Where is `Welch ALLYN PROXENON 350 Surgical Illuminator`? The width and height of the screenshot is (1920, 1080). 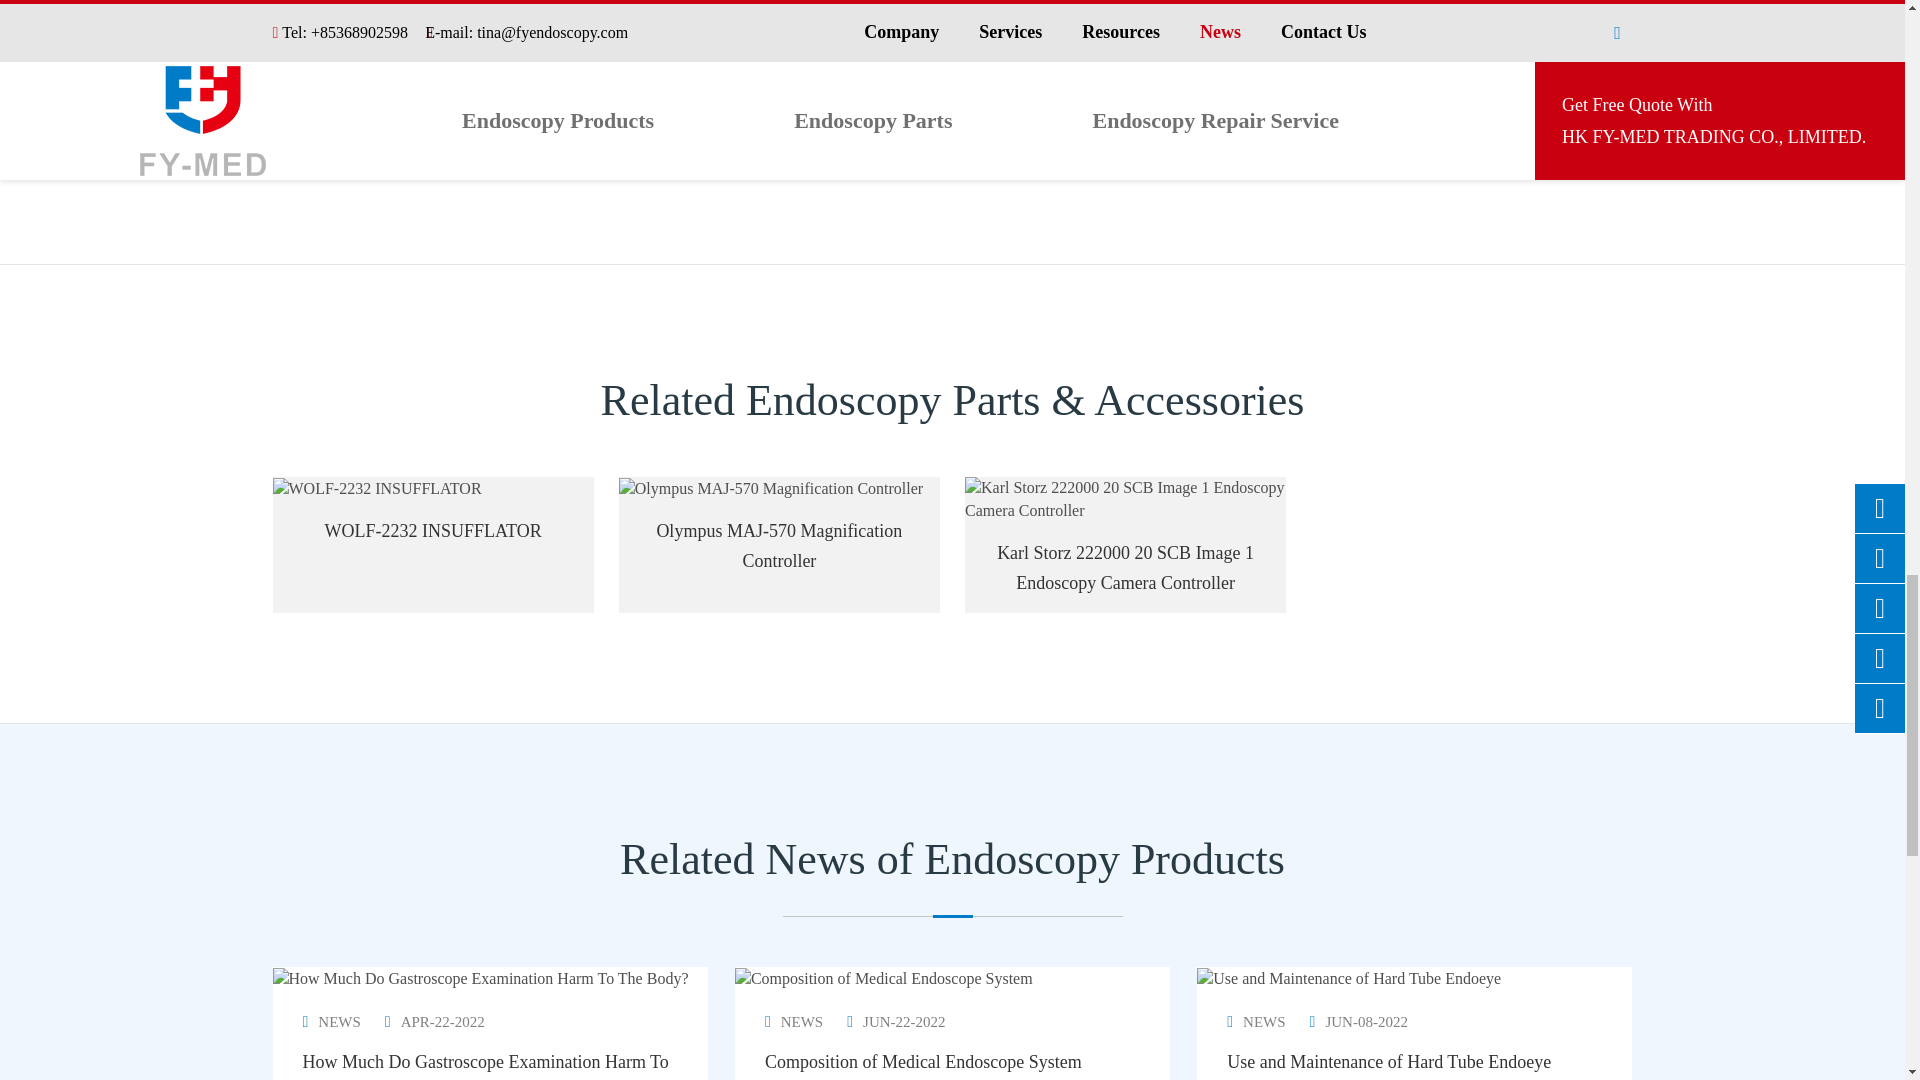 Welch ALLYN PROXENON 350 Surgical Illuminator is located at coordinates (432, 32).